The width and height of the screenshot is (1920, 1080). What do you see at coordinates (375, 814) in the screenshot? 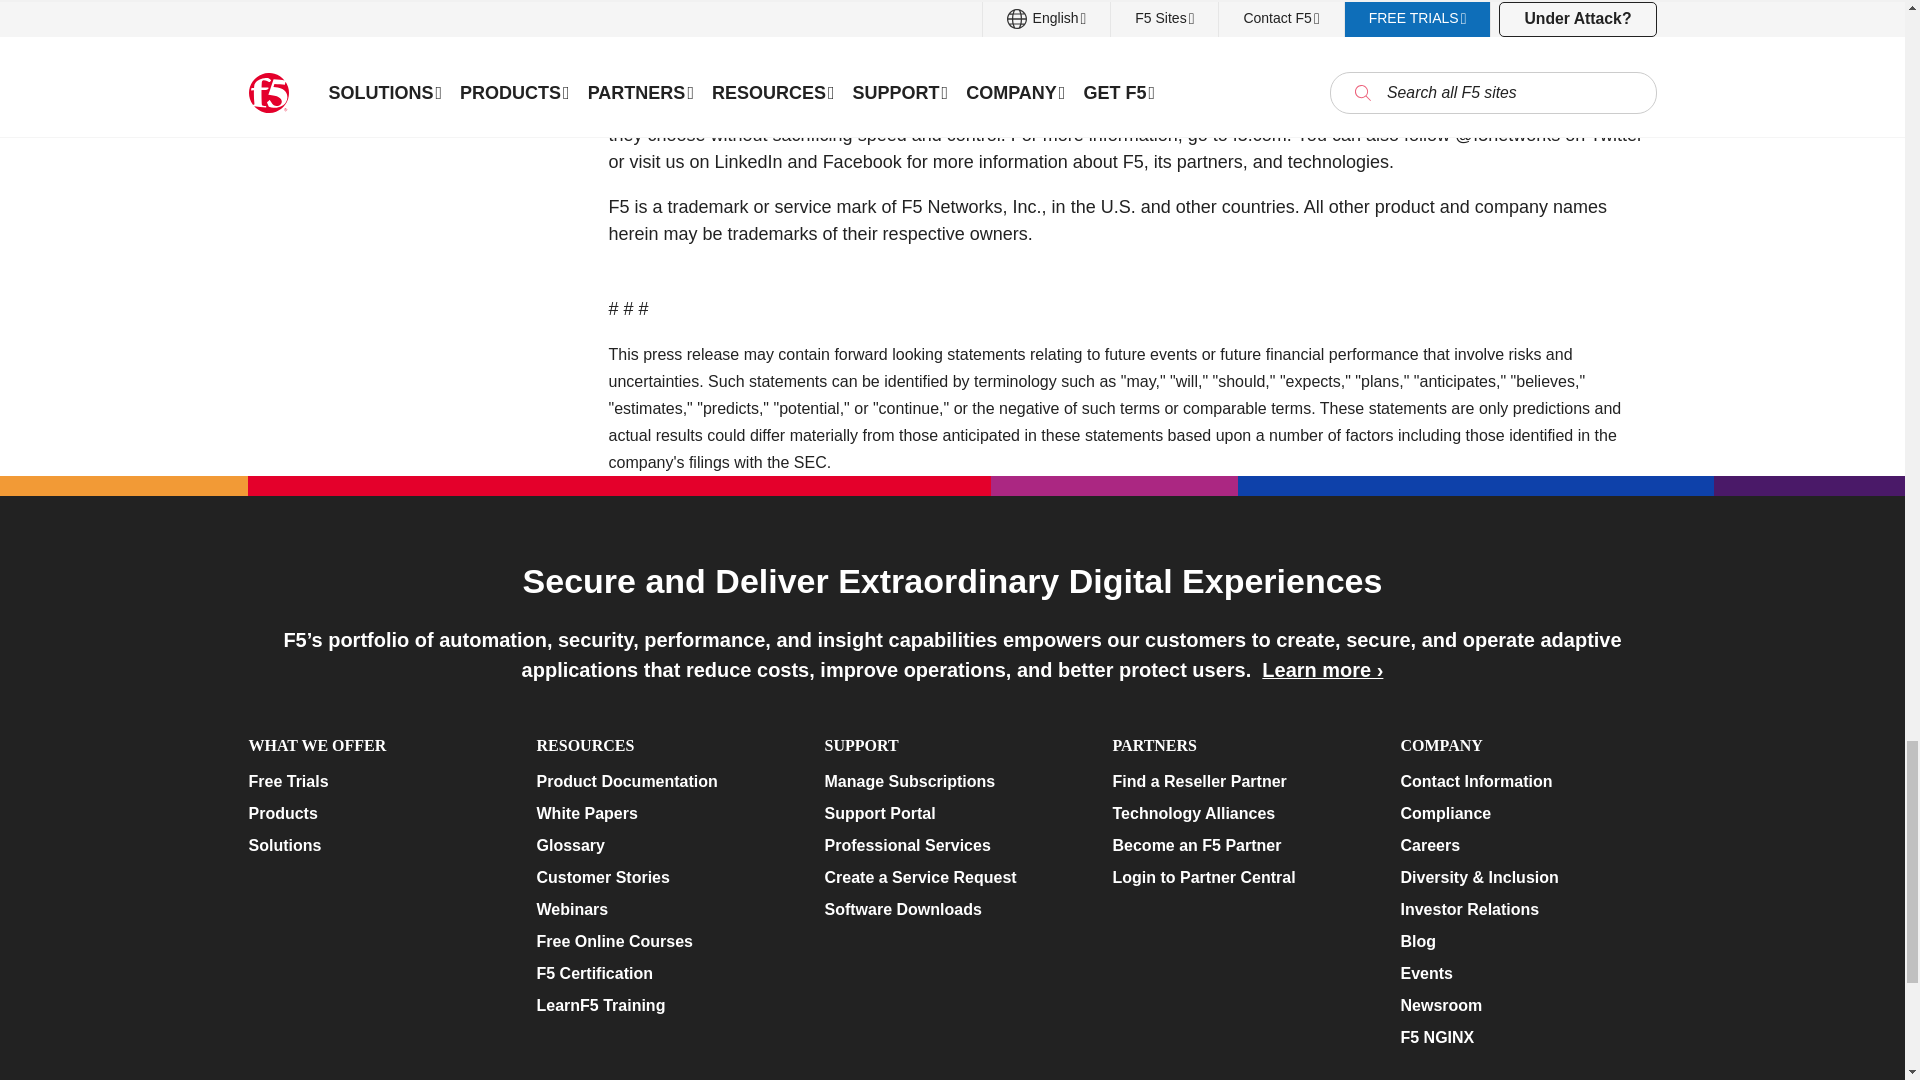
I see `Products` at bounding box center [375, 814].